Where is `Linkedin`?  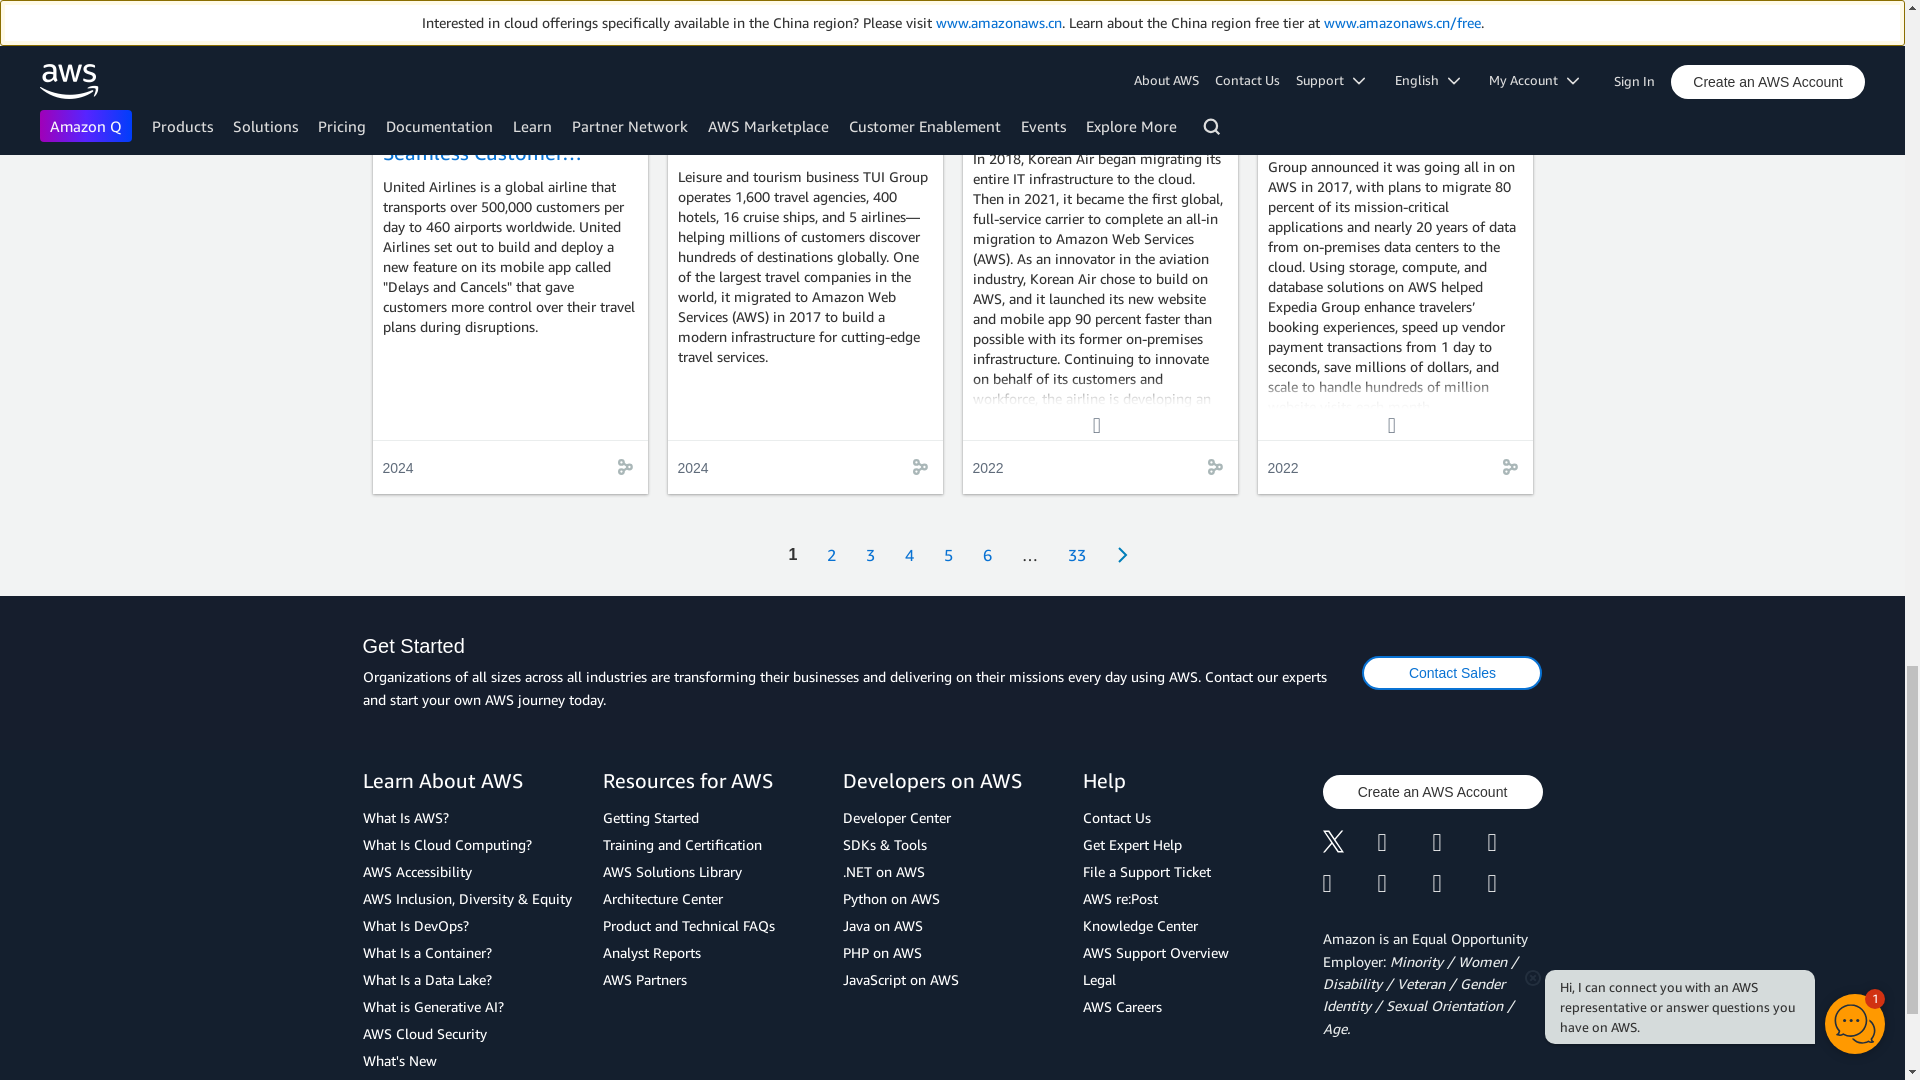 Linkedin is located at coordinates (1459, 844).